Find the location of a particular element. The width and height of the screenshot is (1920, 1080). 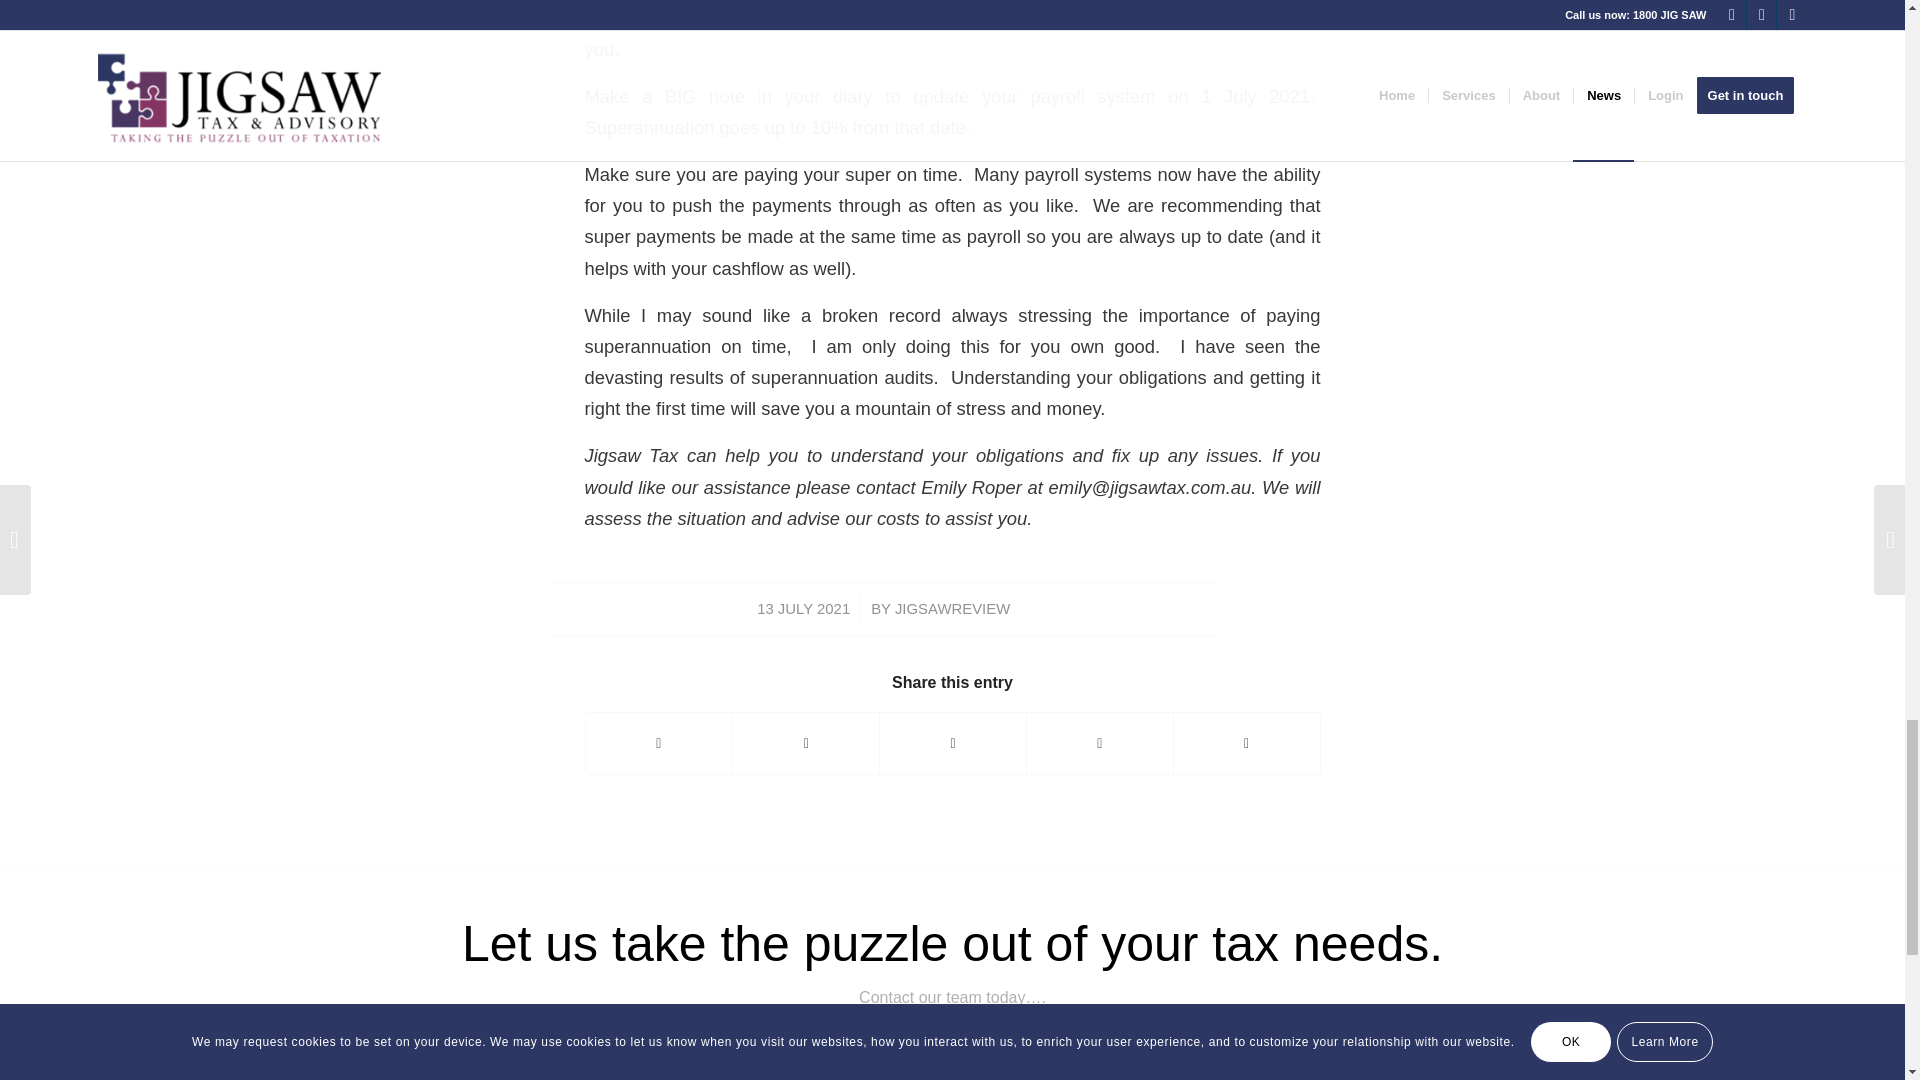

JIGSAWREVIEW is located at coordinates (952, 608).